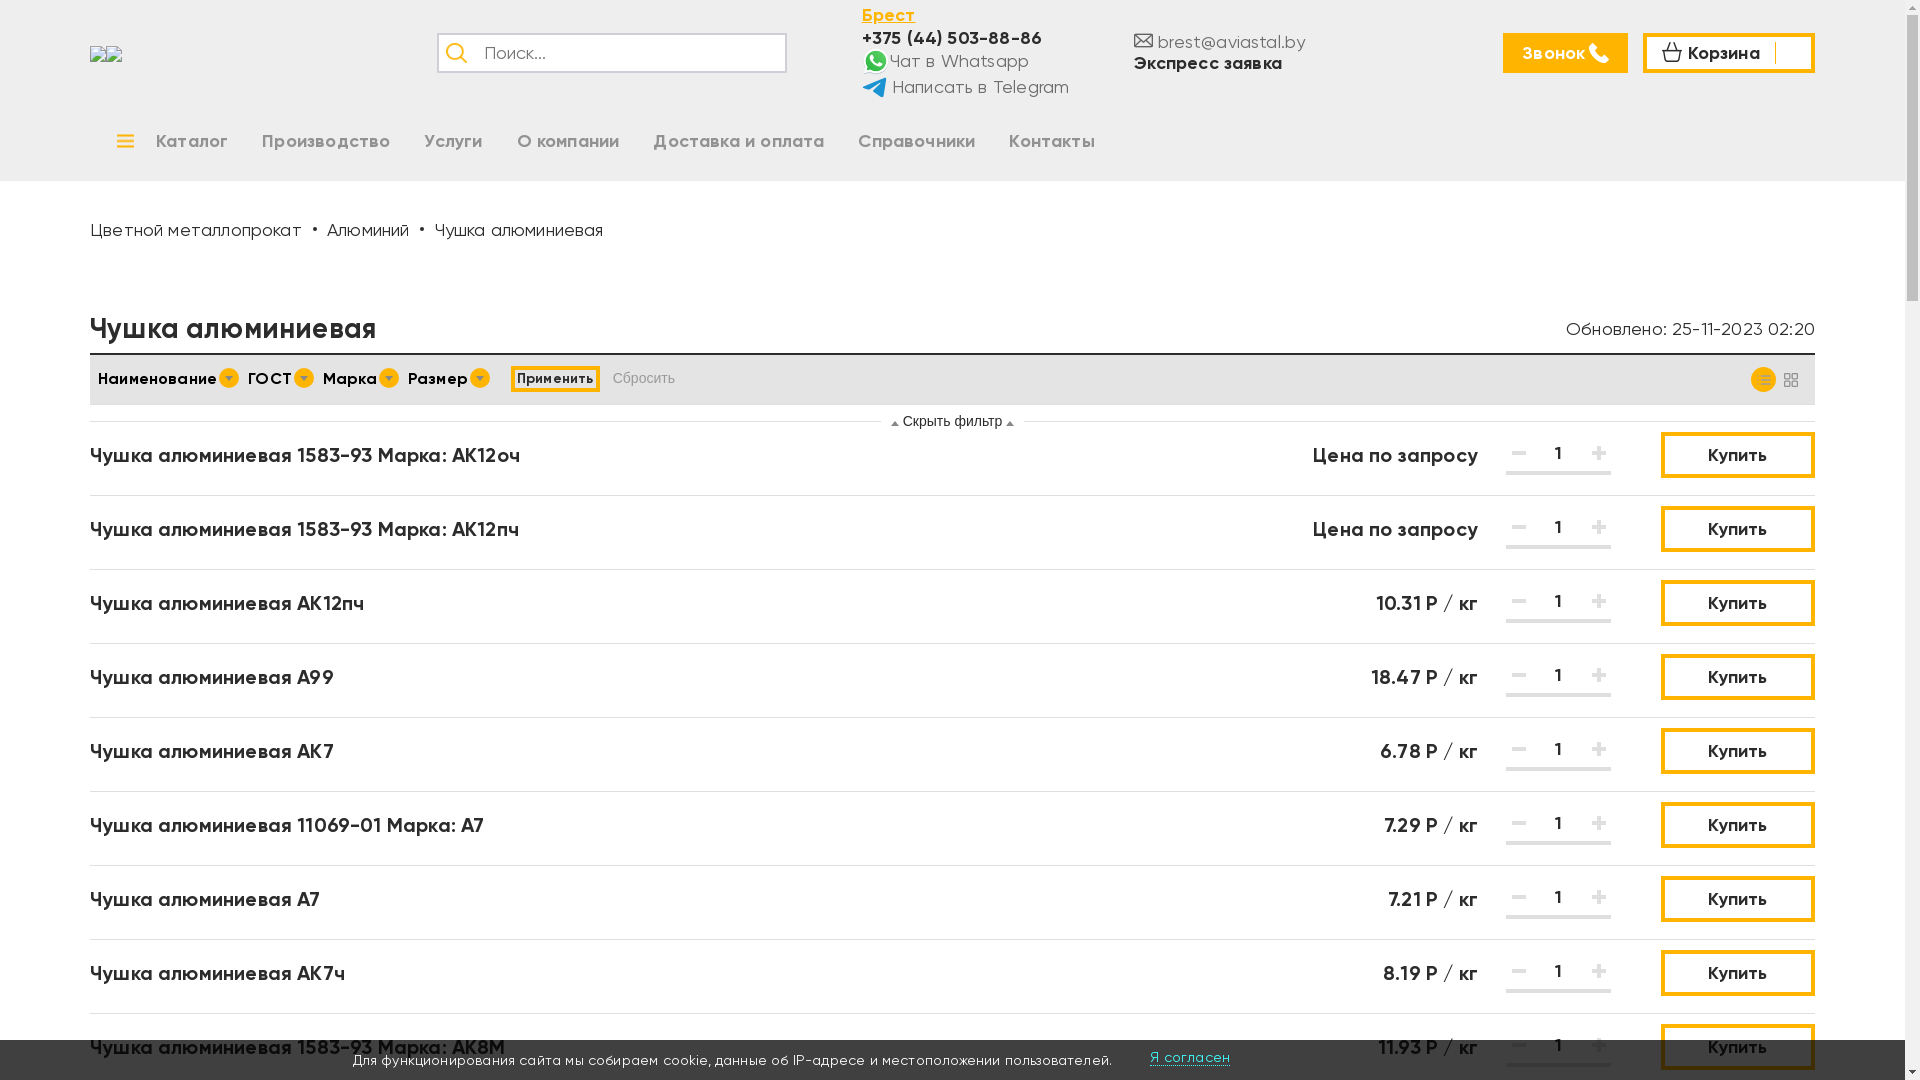  Describe the element at coordinates (1220, 42) in the screenshot. I see `brest@aviastal.by` at that location.